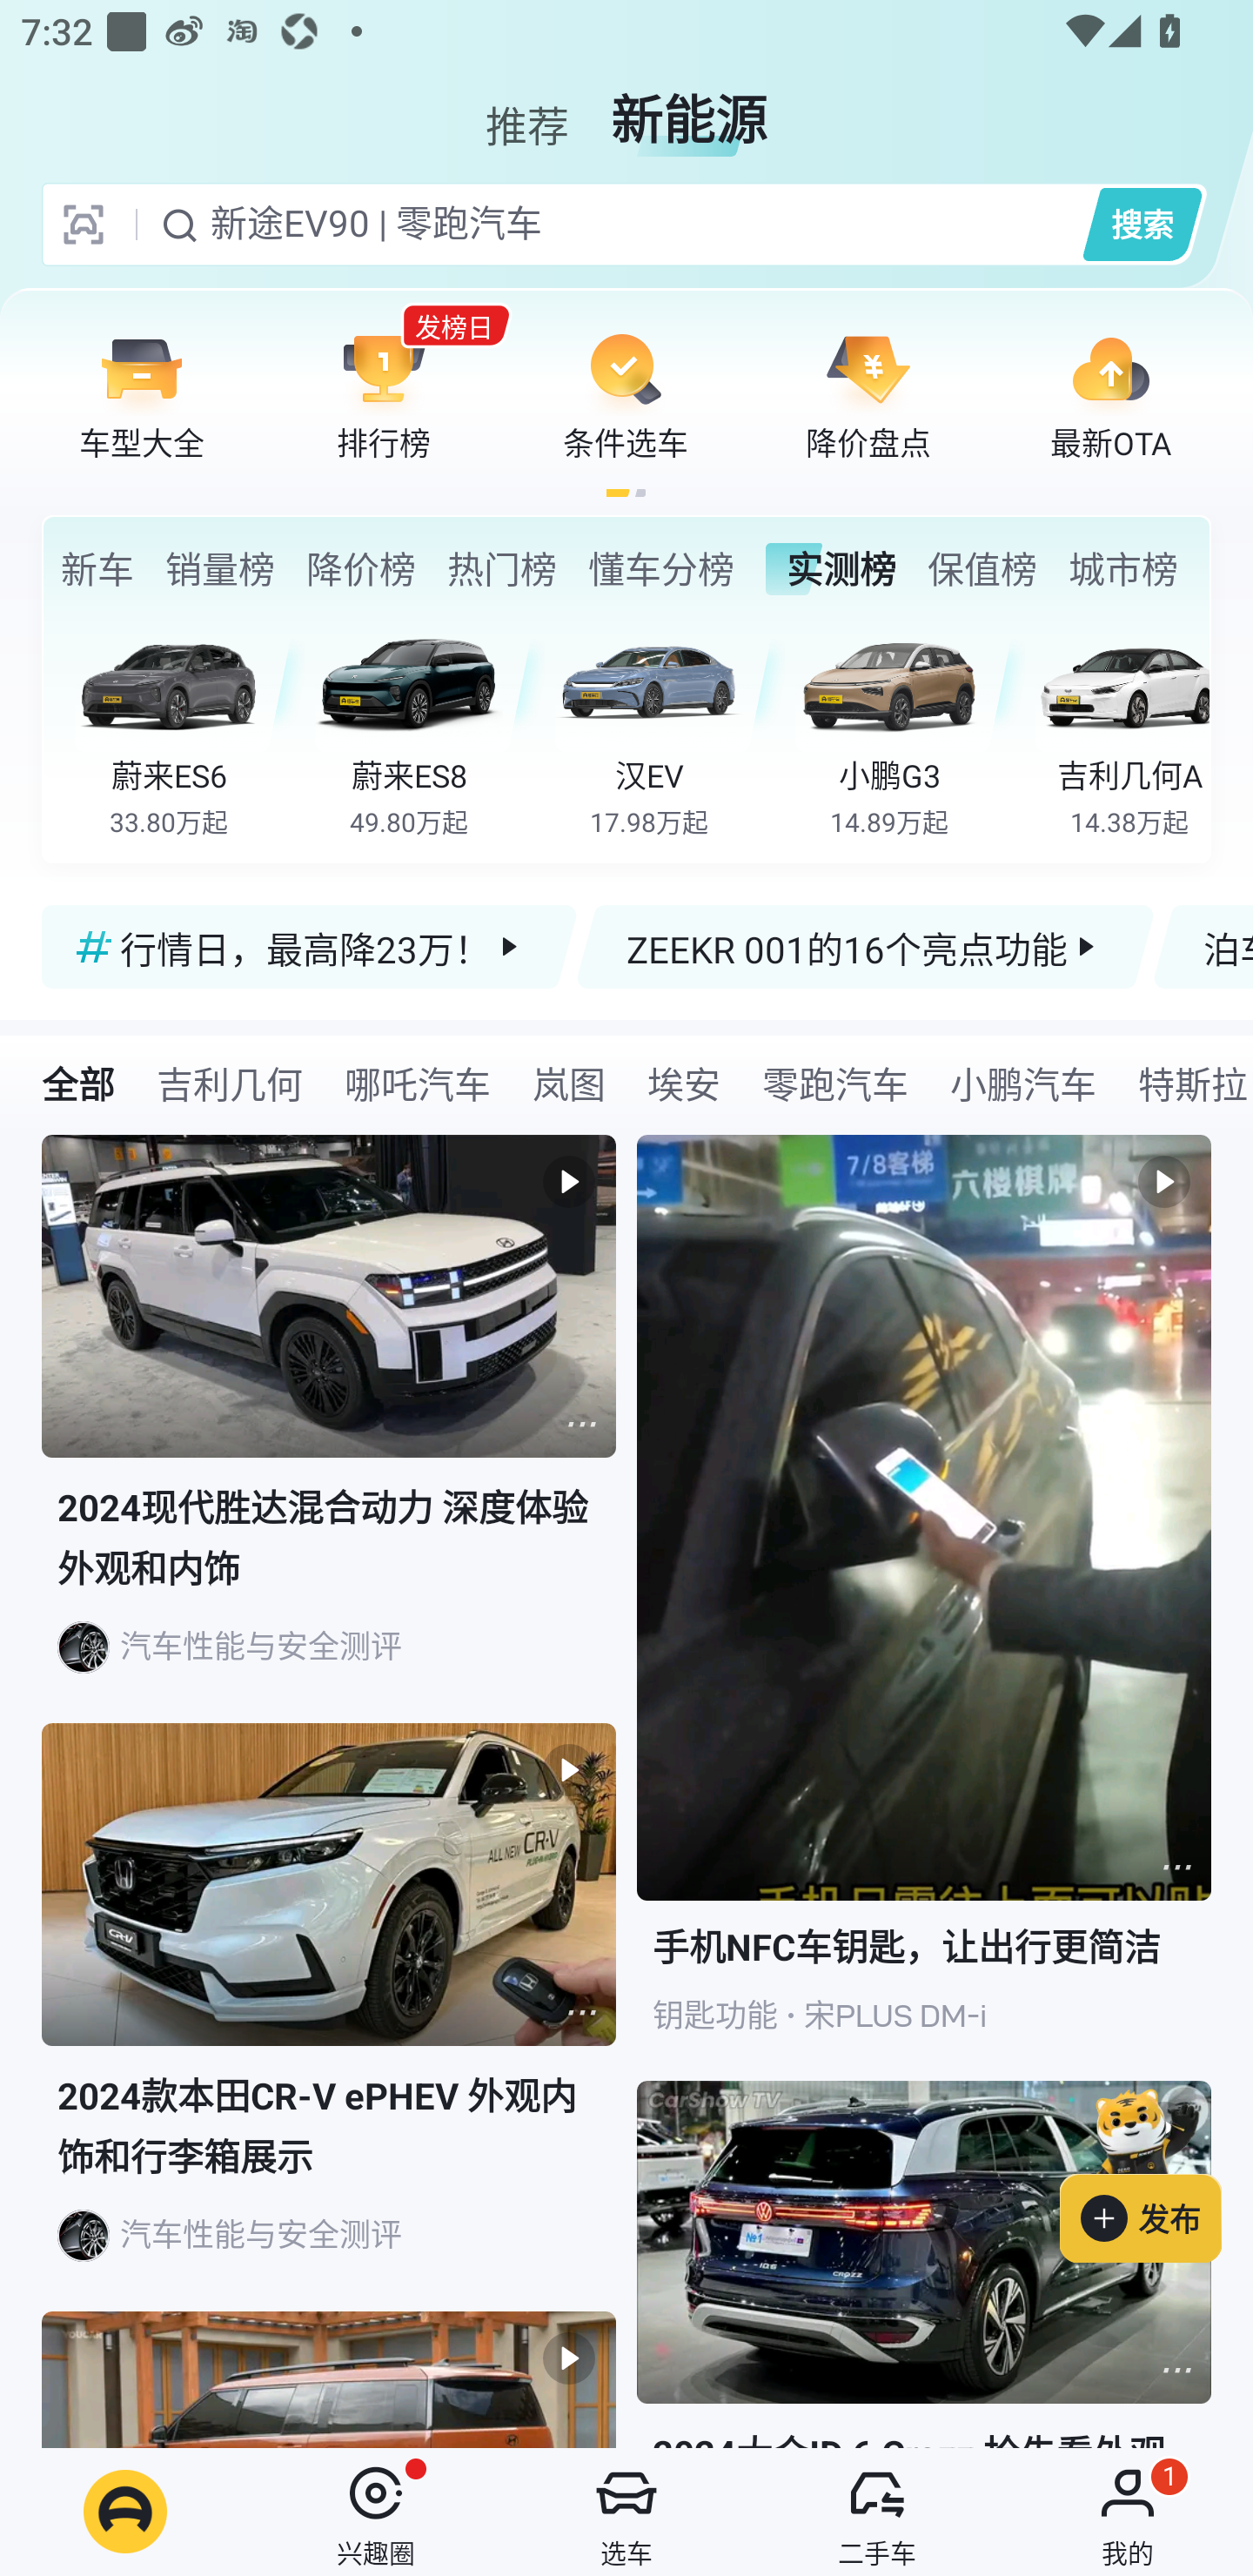 Image resolution: width=1253 pixels, height=2576 pixels. I want to click on 行情日，最高降23万！, so click(310, 946).